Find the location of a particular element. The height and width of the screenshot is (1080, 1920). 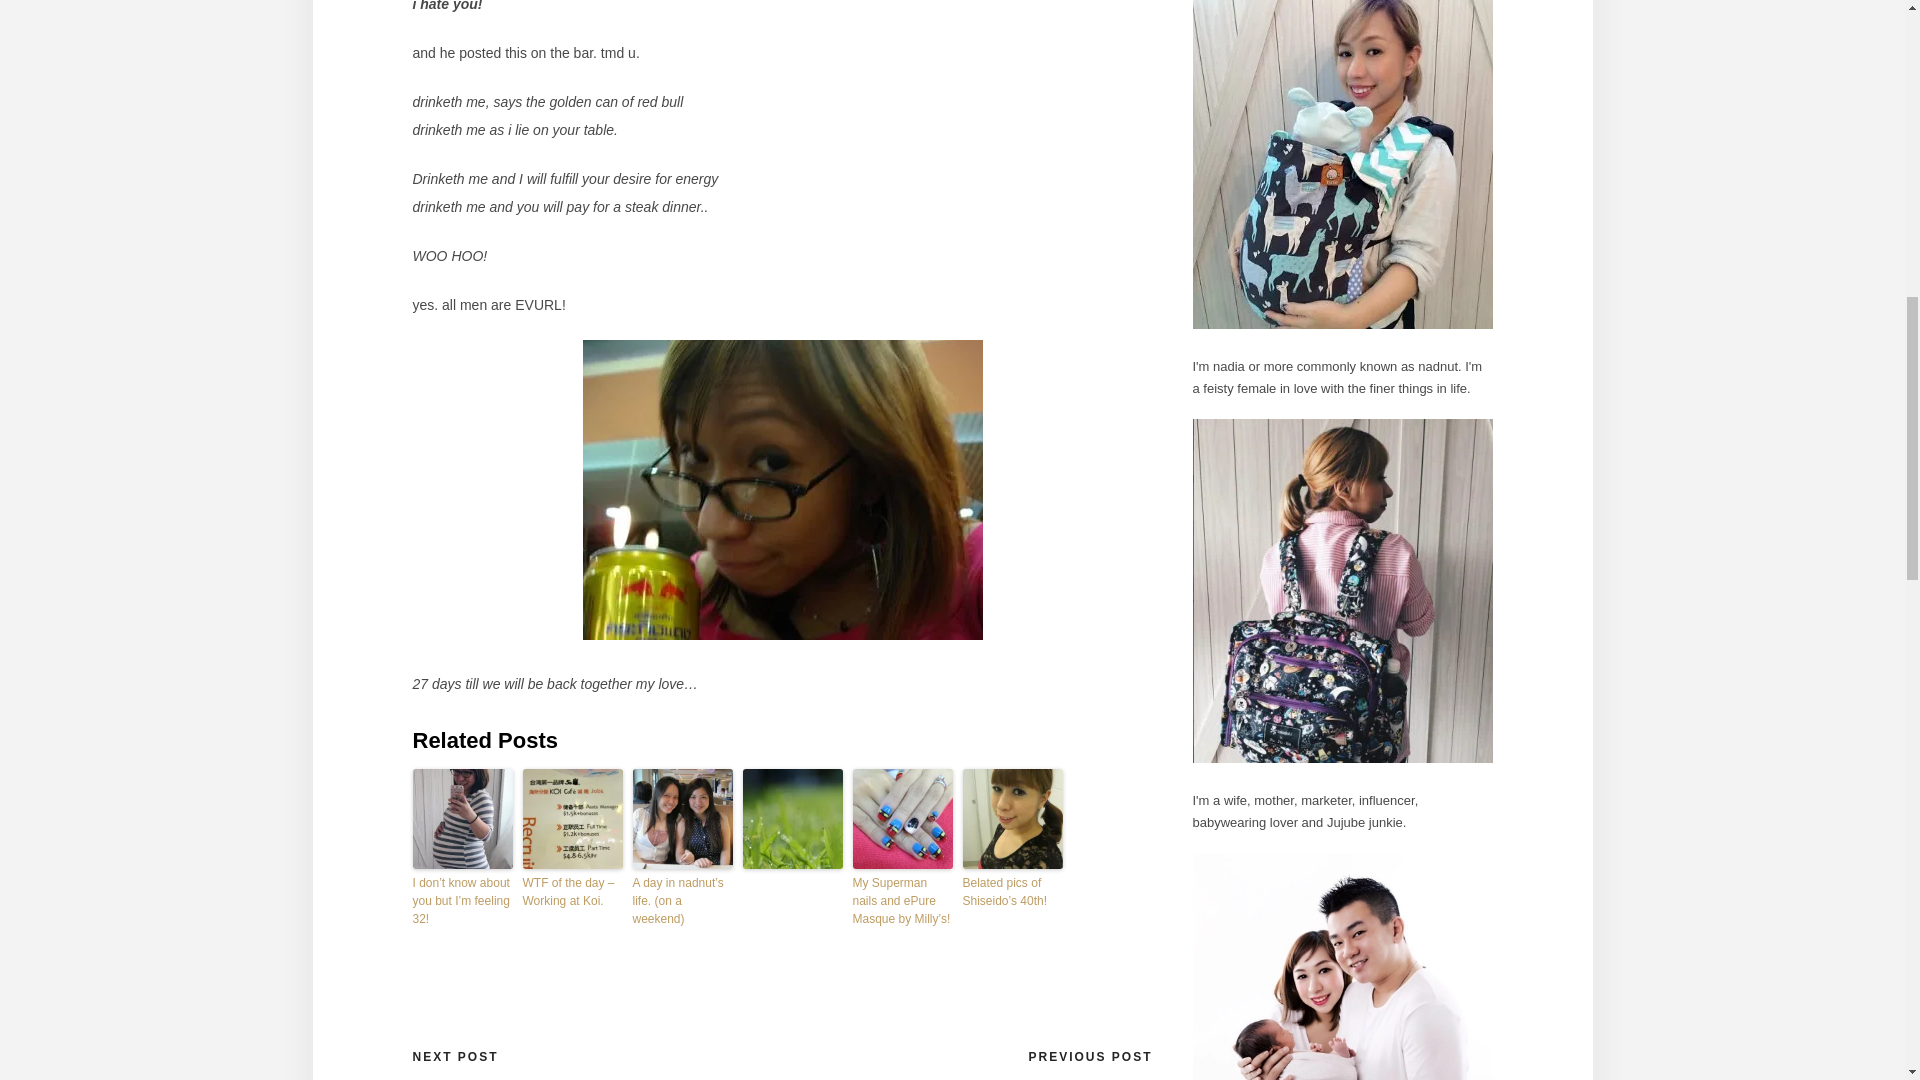

NEXT POST is located at coordinates (454, 1058).